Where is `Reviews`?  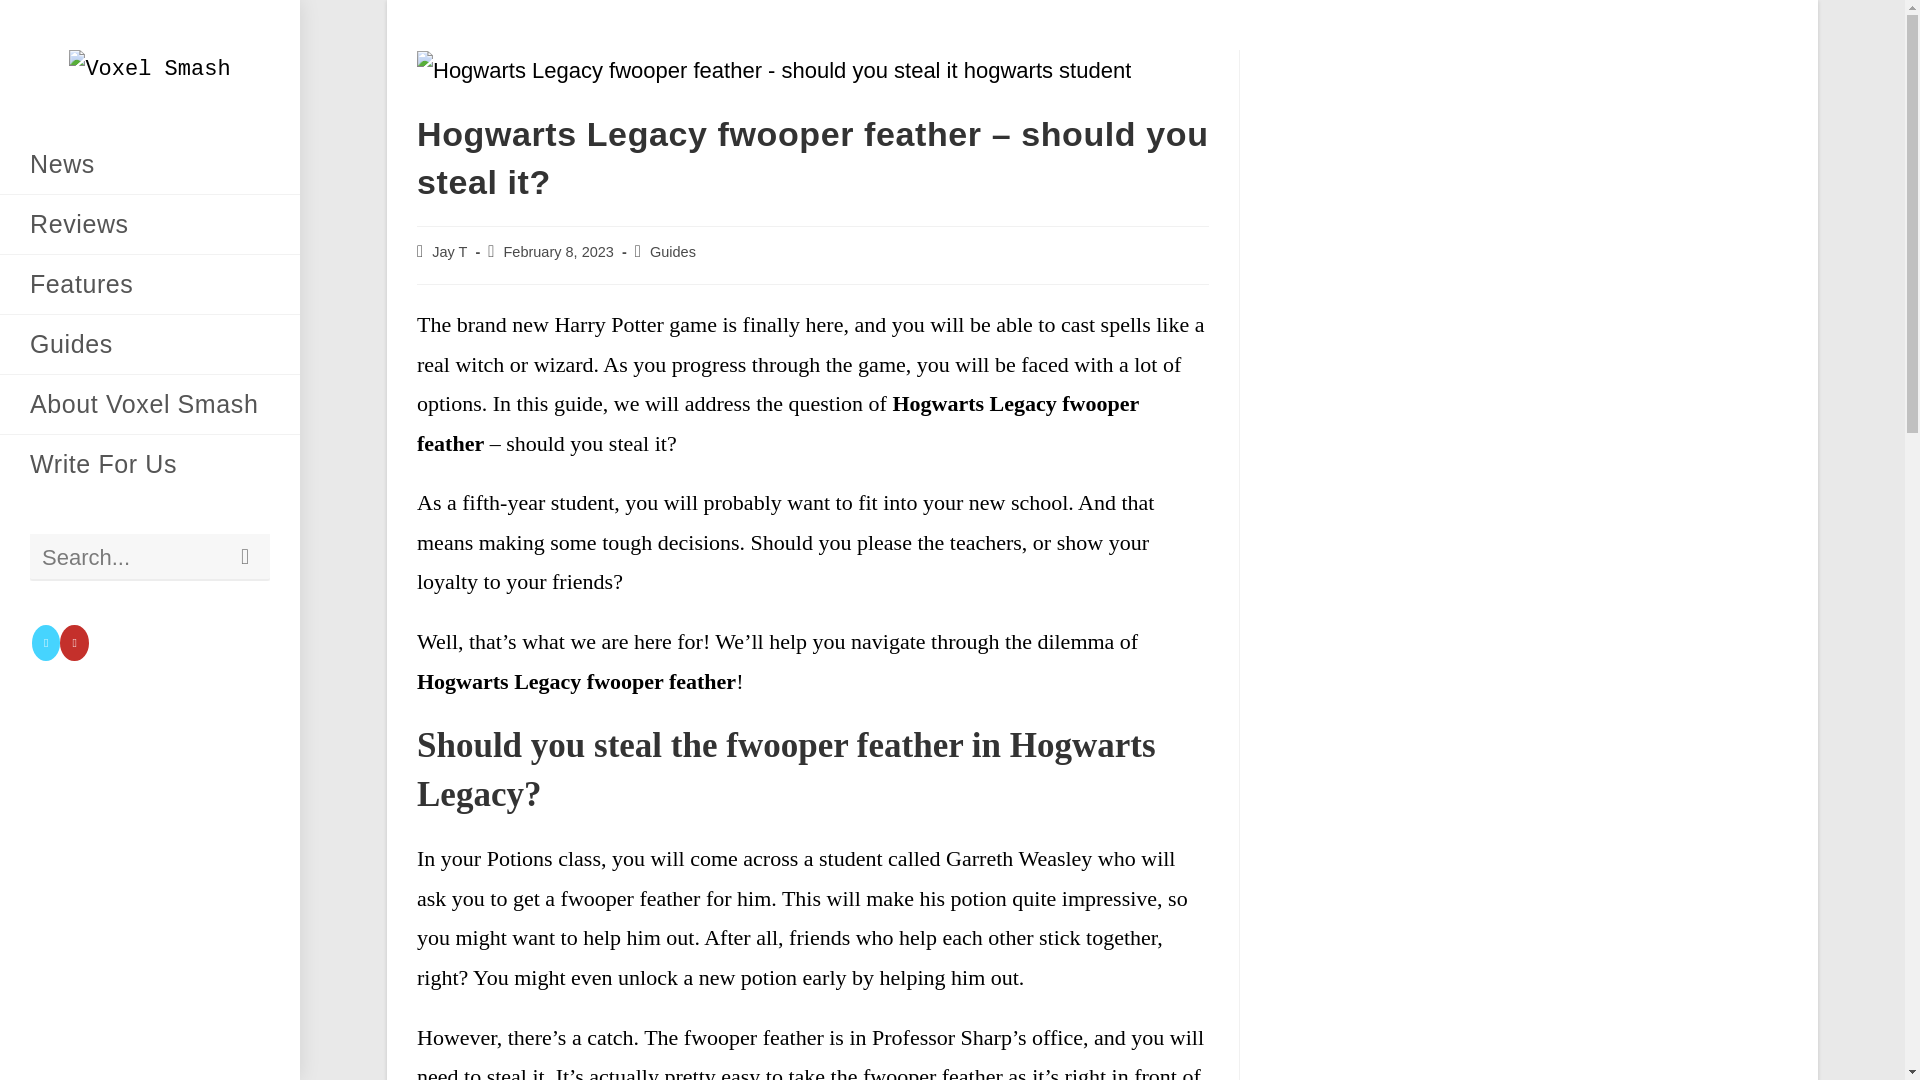
Reviews is located at coordinates (150, 224).